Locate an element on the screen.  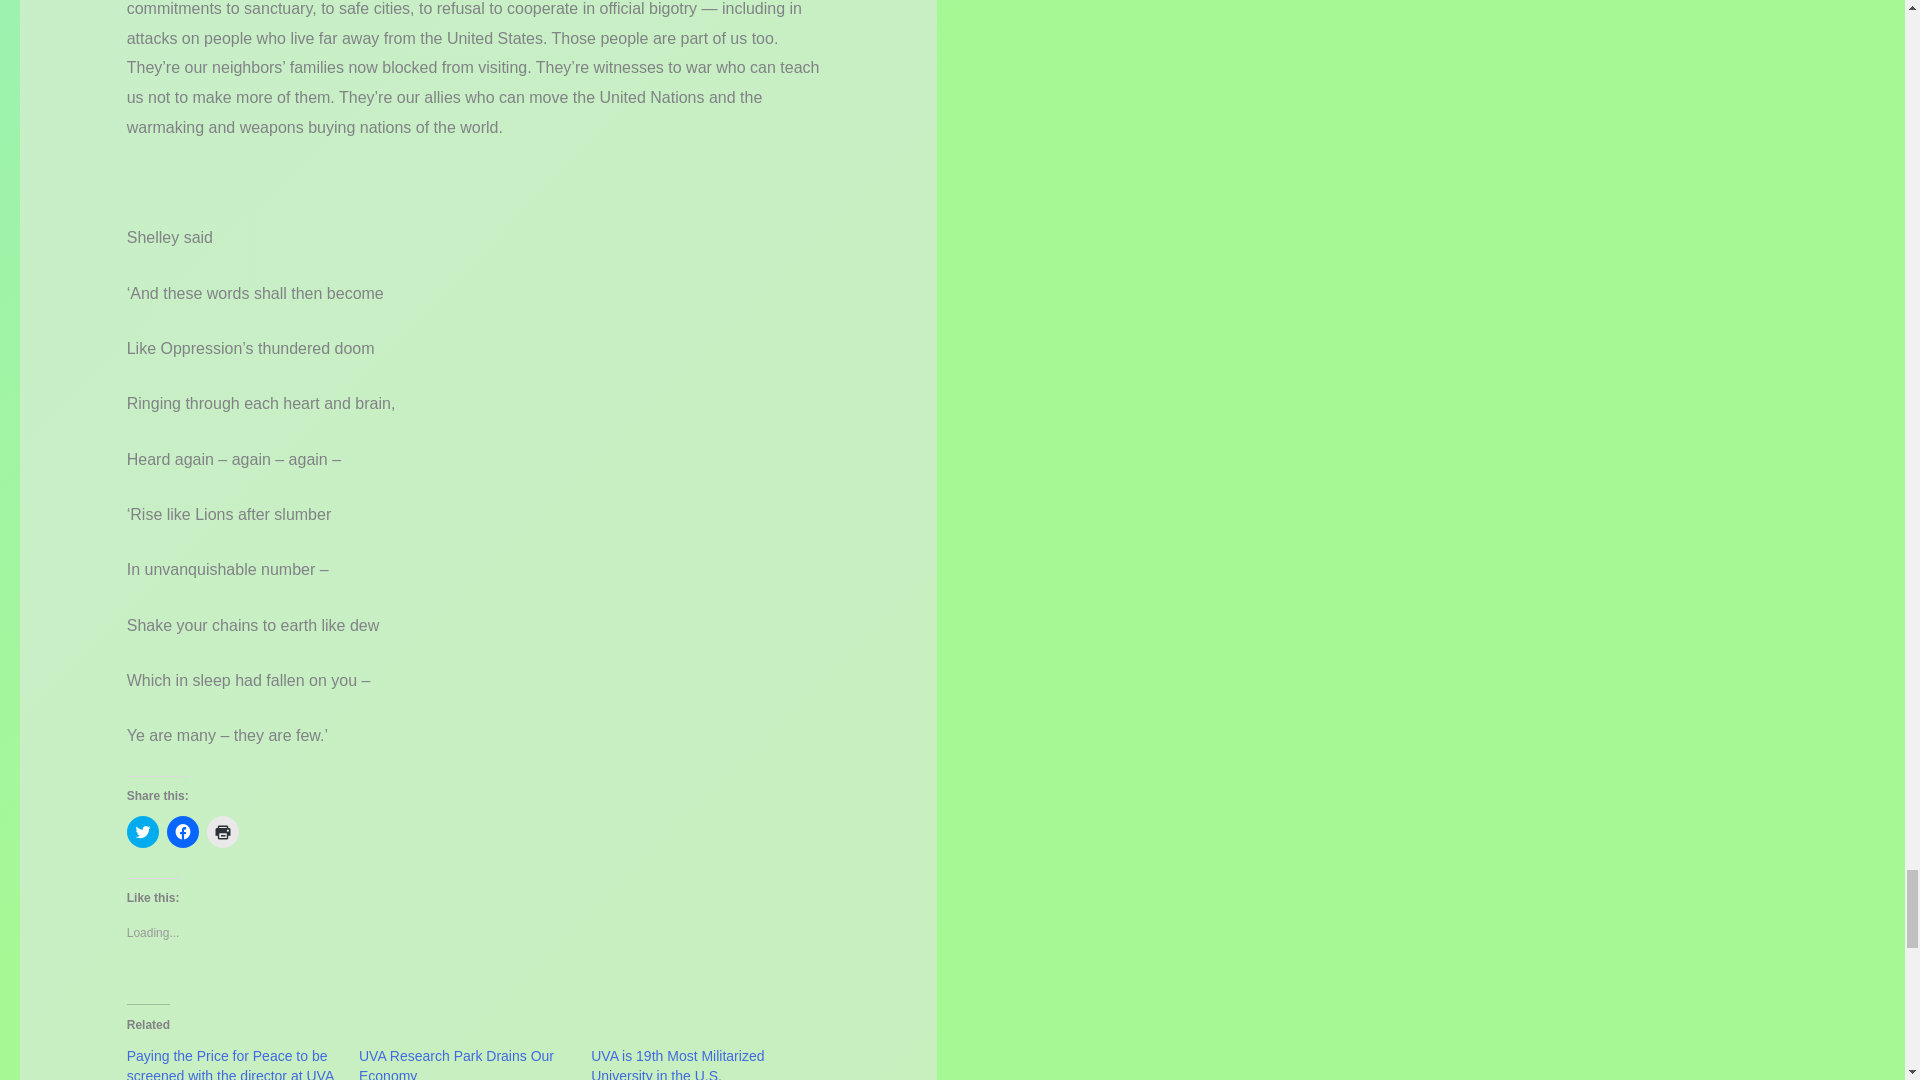
UVA Research Park Drains Our Economy is located at coordinates (456, 1064).